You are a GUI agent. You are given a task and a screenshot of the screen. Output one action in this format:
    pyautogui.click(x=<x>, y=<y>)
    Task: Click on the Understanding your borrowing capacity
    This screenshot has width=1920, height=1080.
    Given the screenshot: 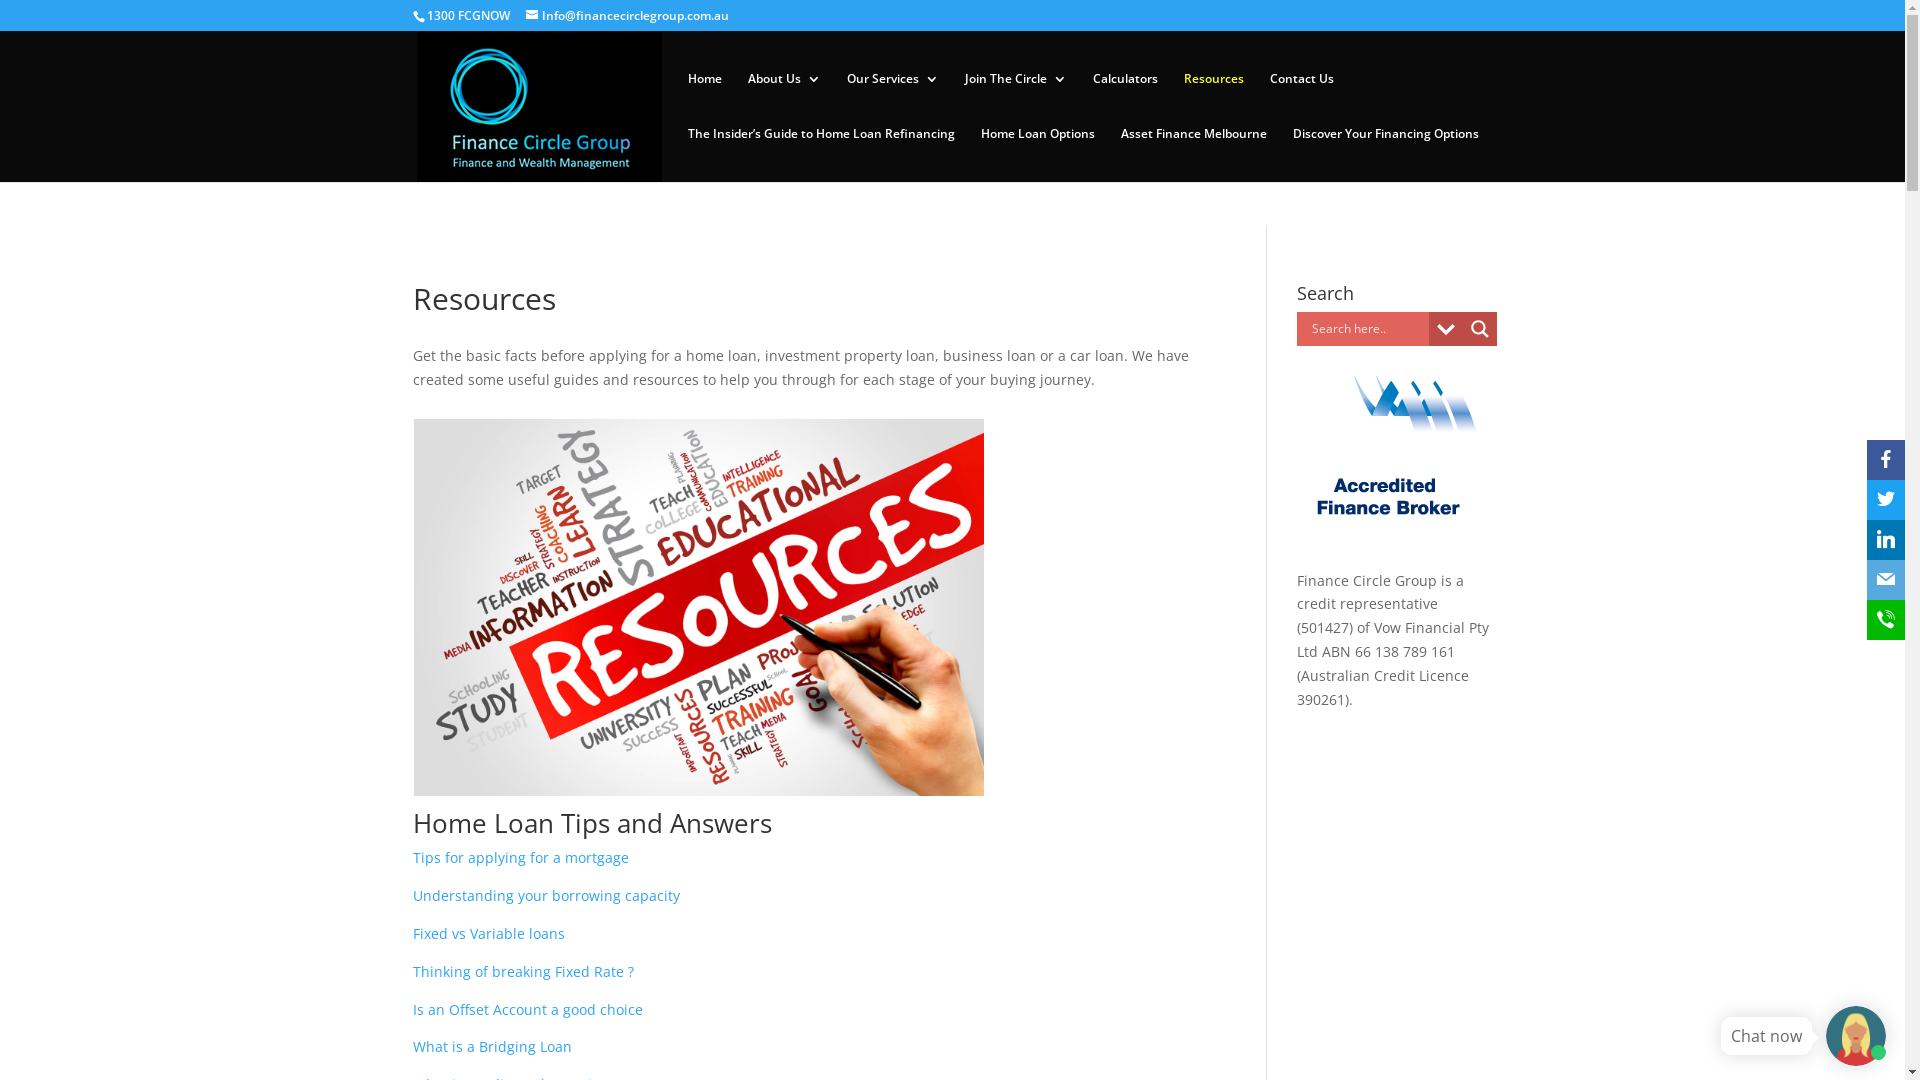 What is the action you would take?
    pyautogui.click(x=546, y=895)
    